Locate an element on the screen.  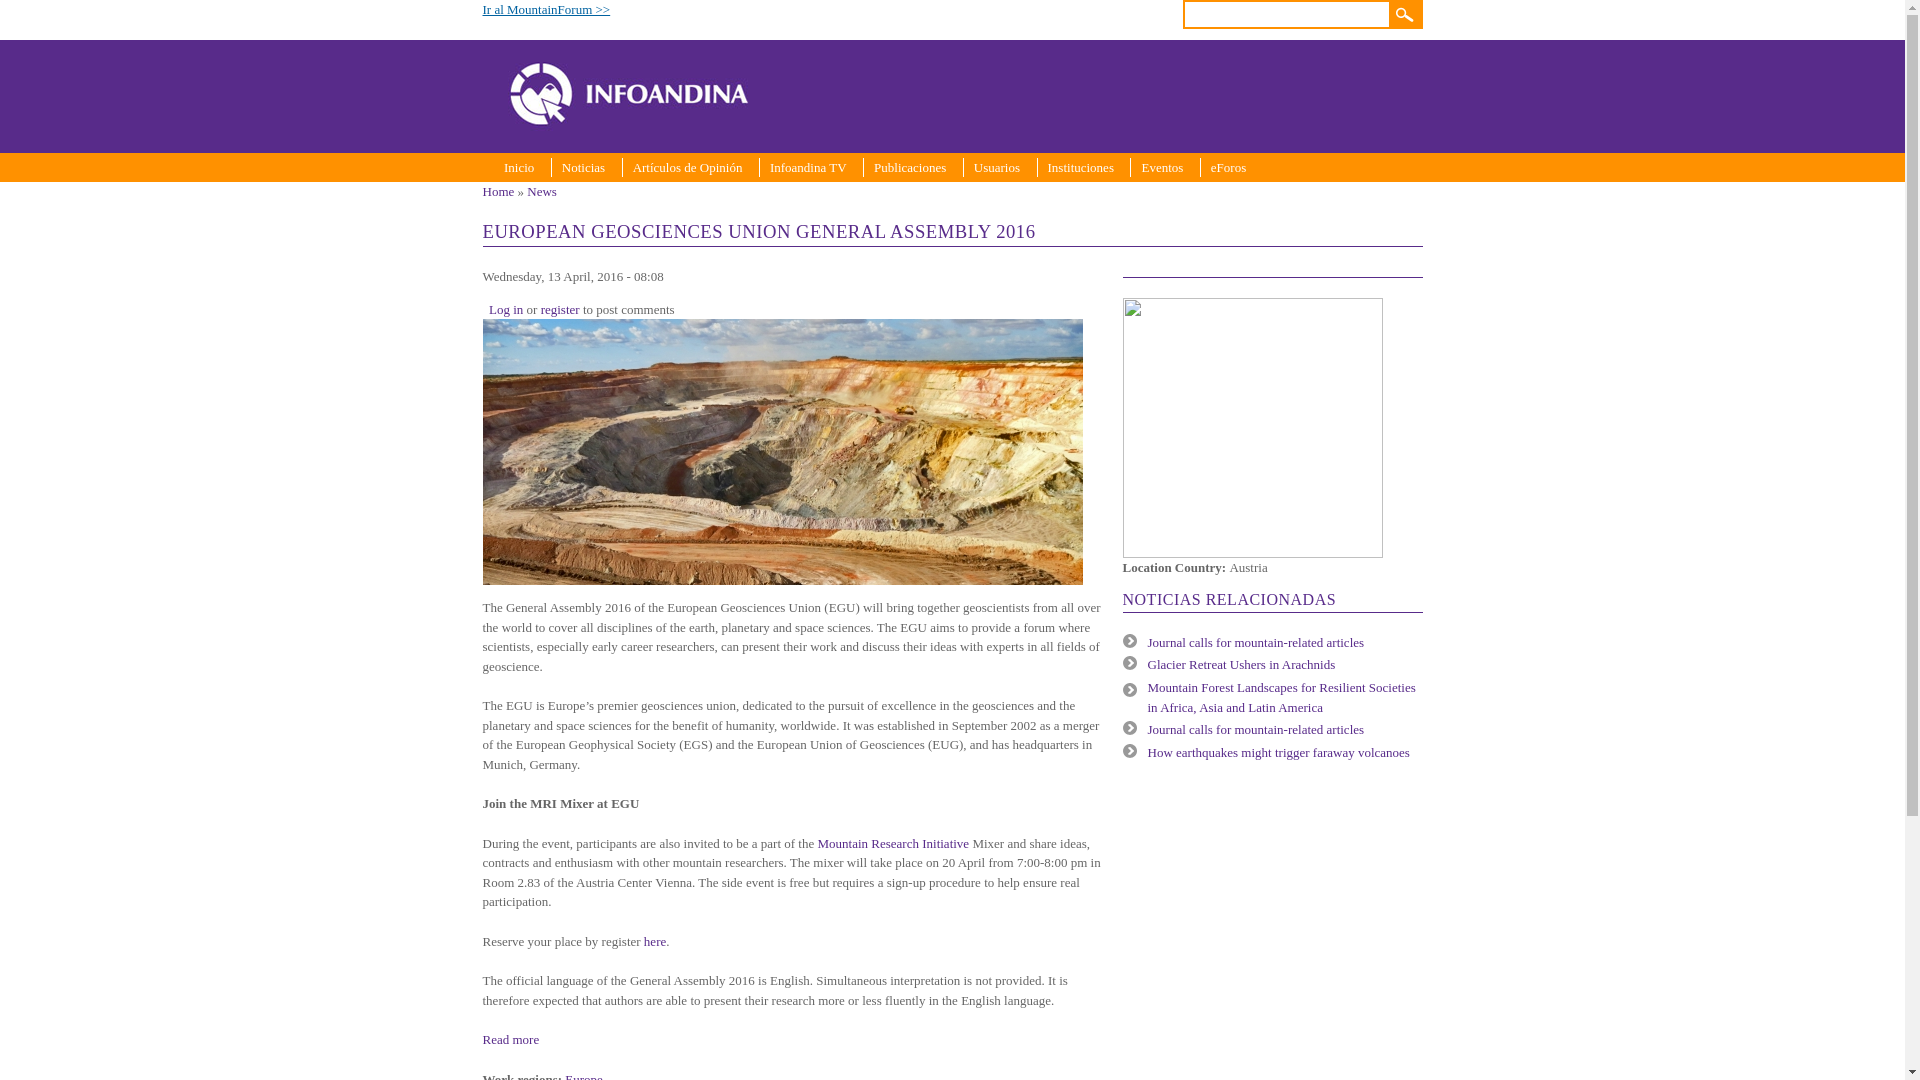
Glacier Retreat Ushers in Arachnids is located at coordinates (1242, 664).